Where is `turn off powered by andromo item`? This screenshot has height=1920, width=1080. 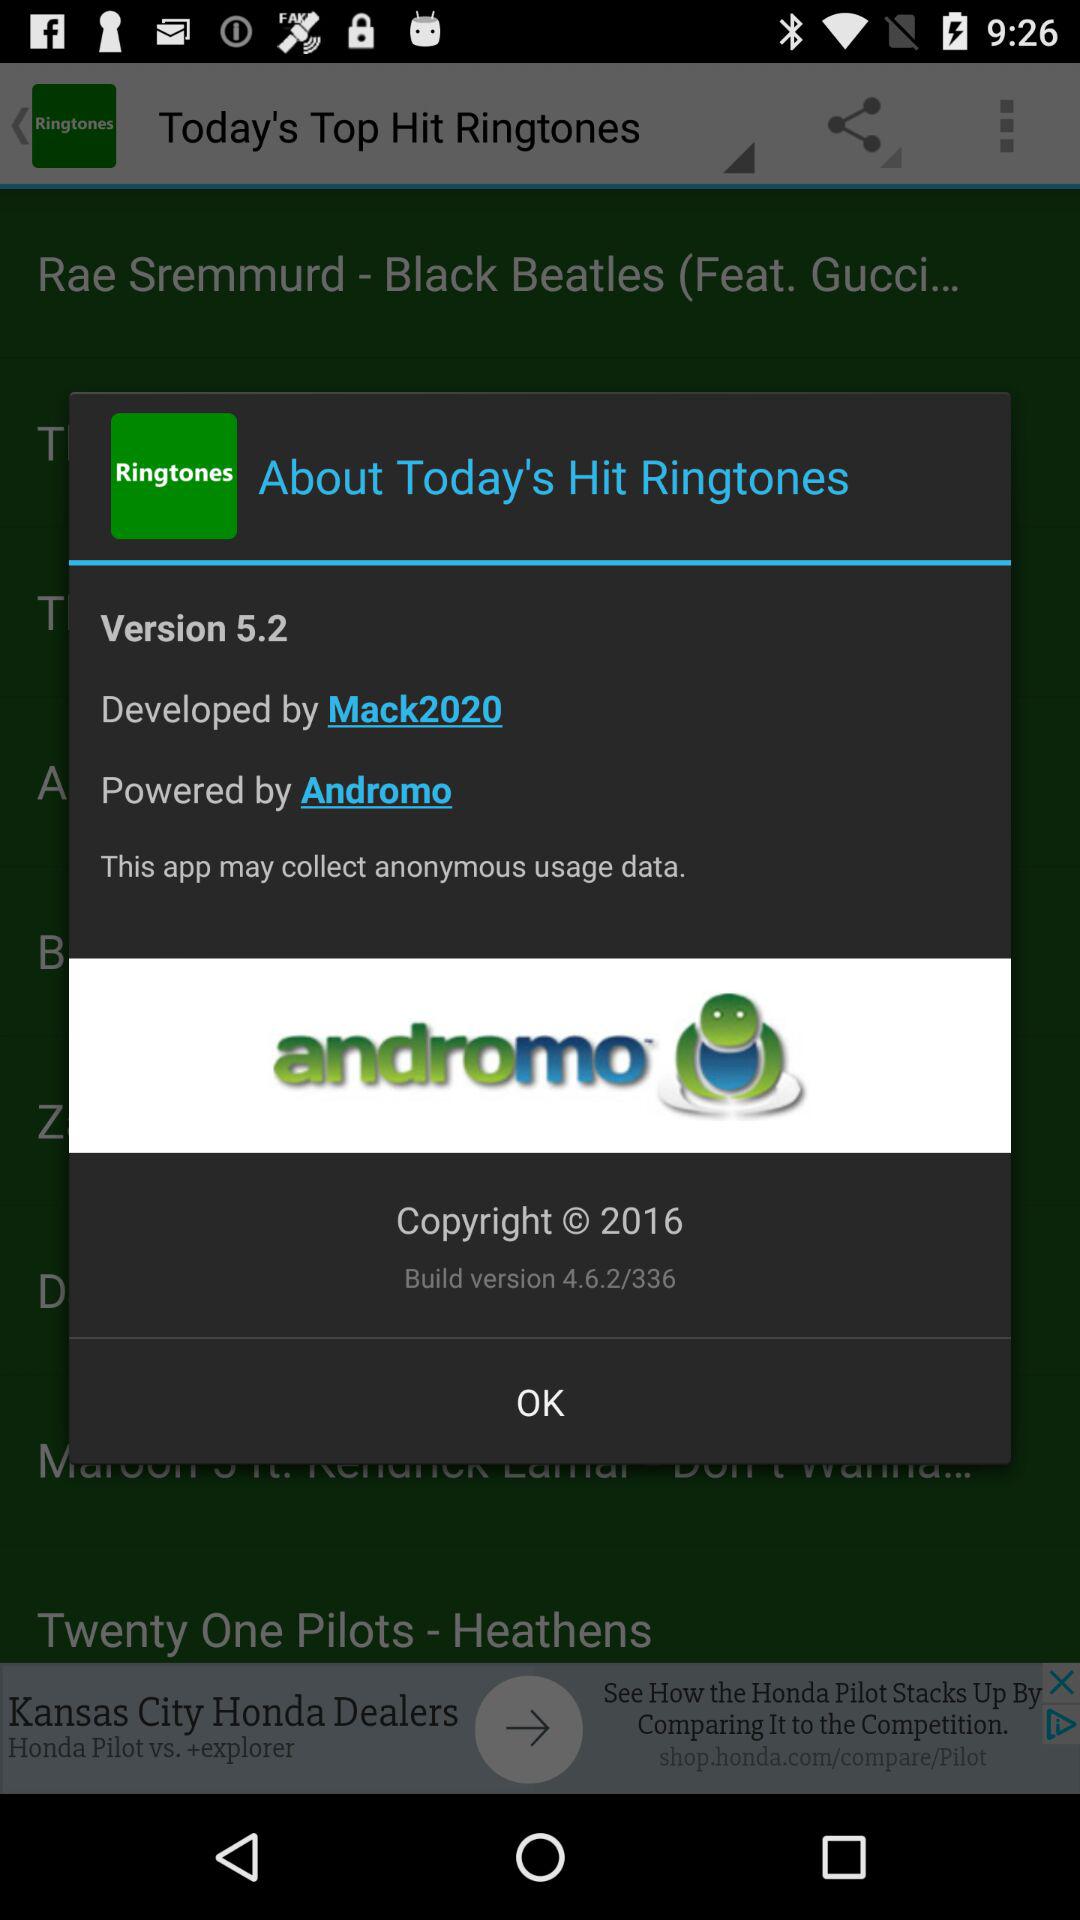 turn off powered by andromo item is located at coordinates (540, 804).